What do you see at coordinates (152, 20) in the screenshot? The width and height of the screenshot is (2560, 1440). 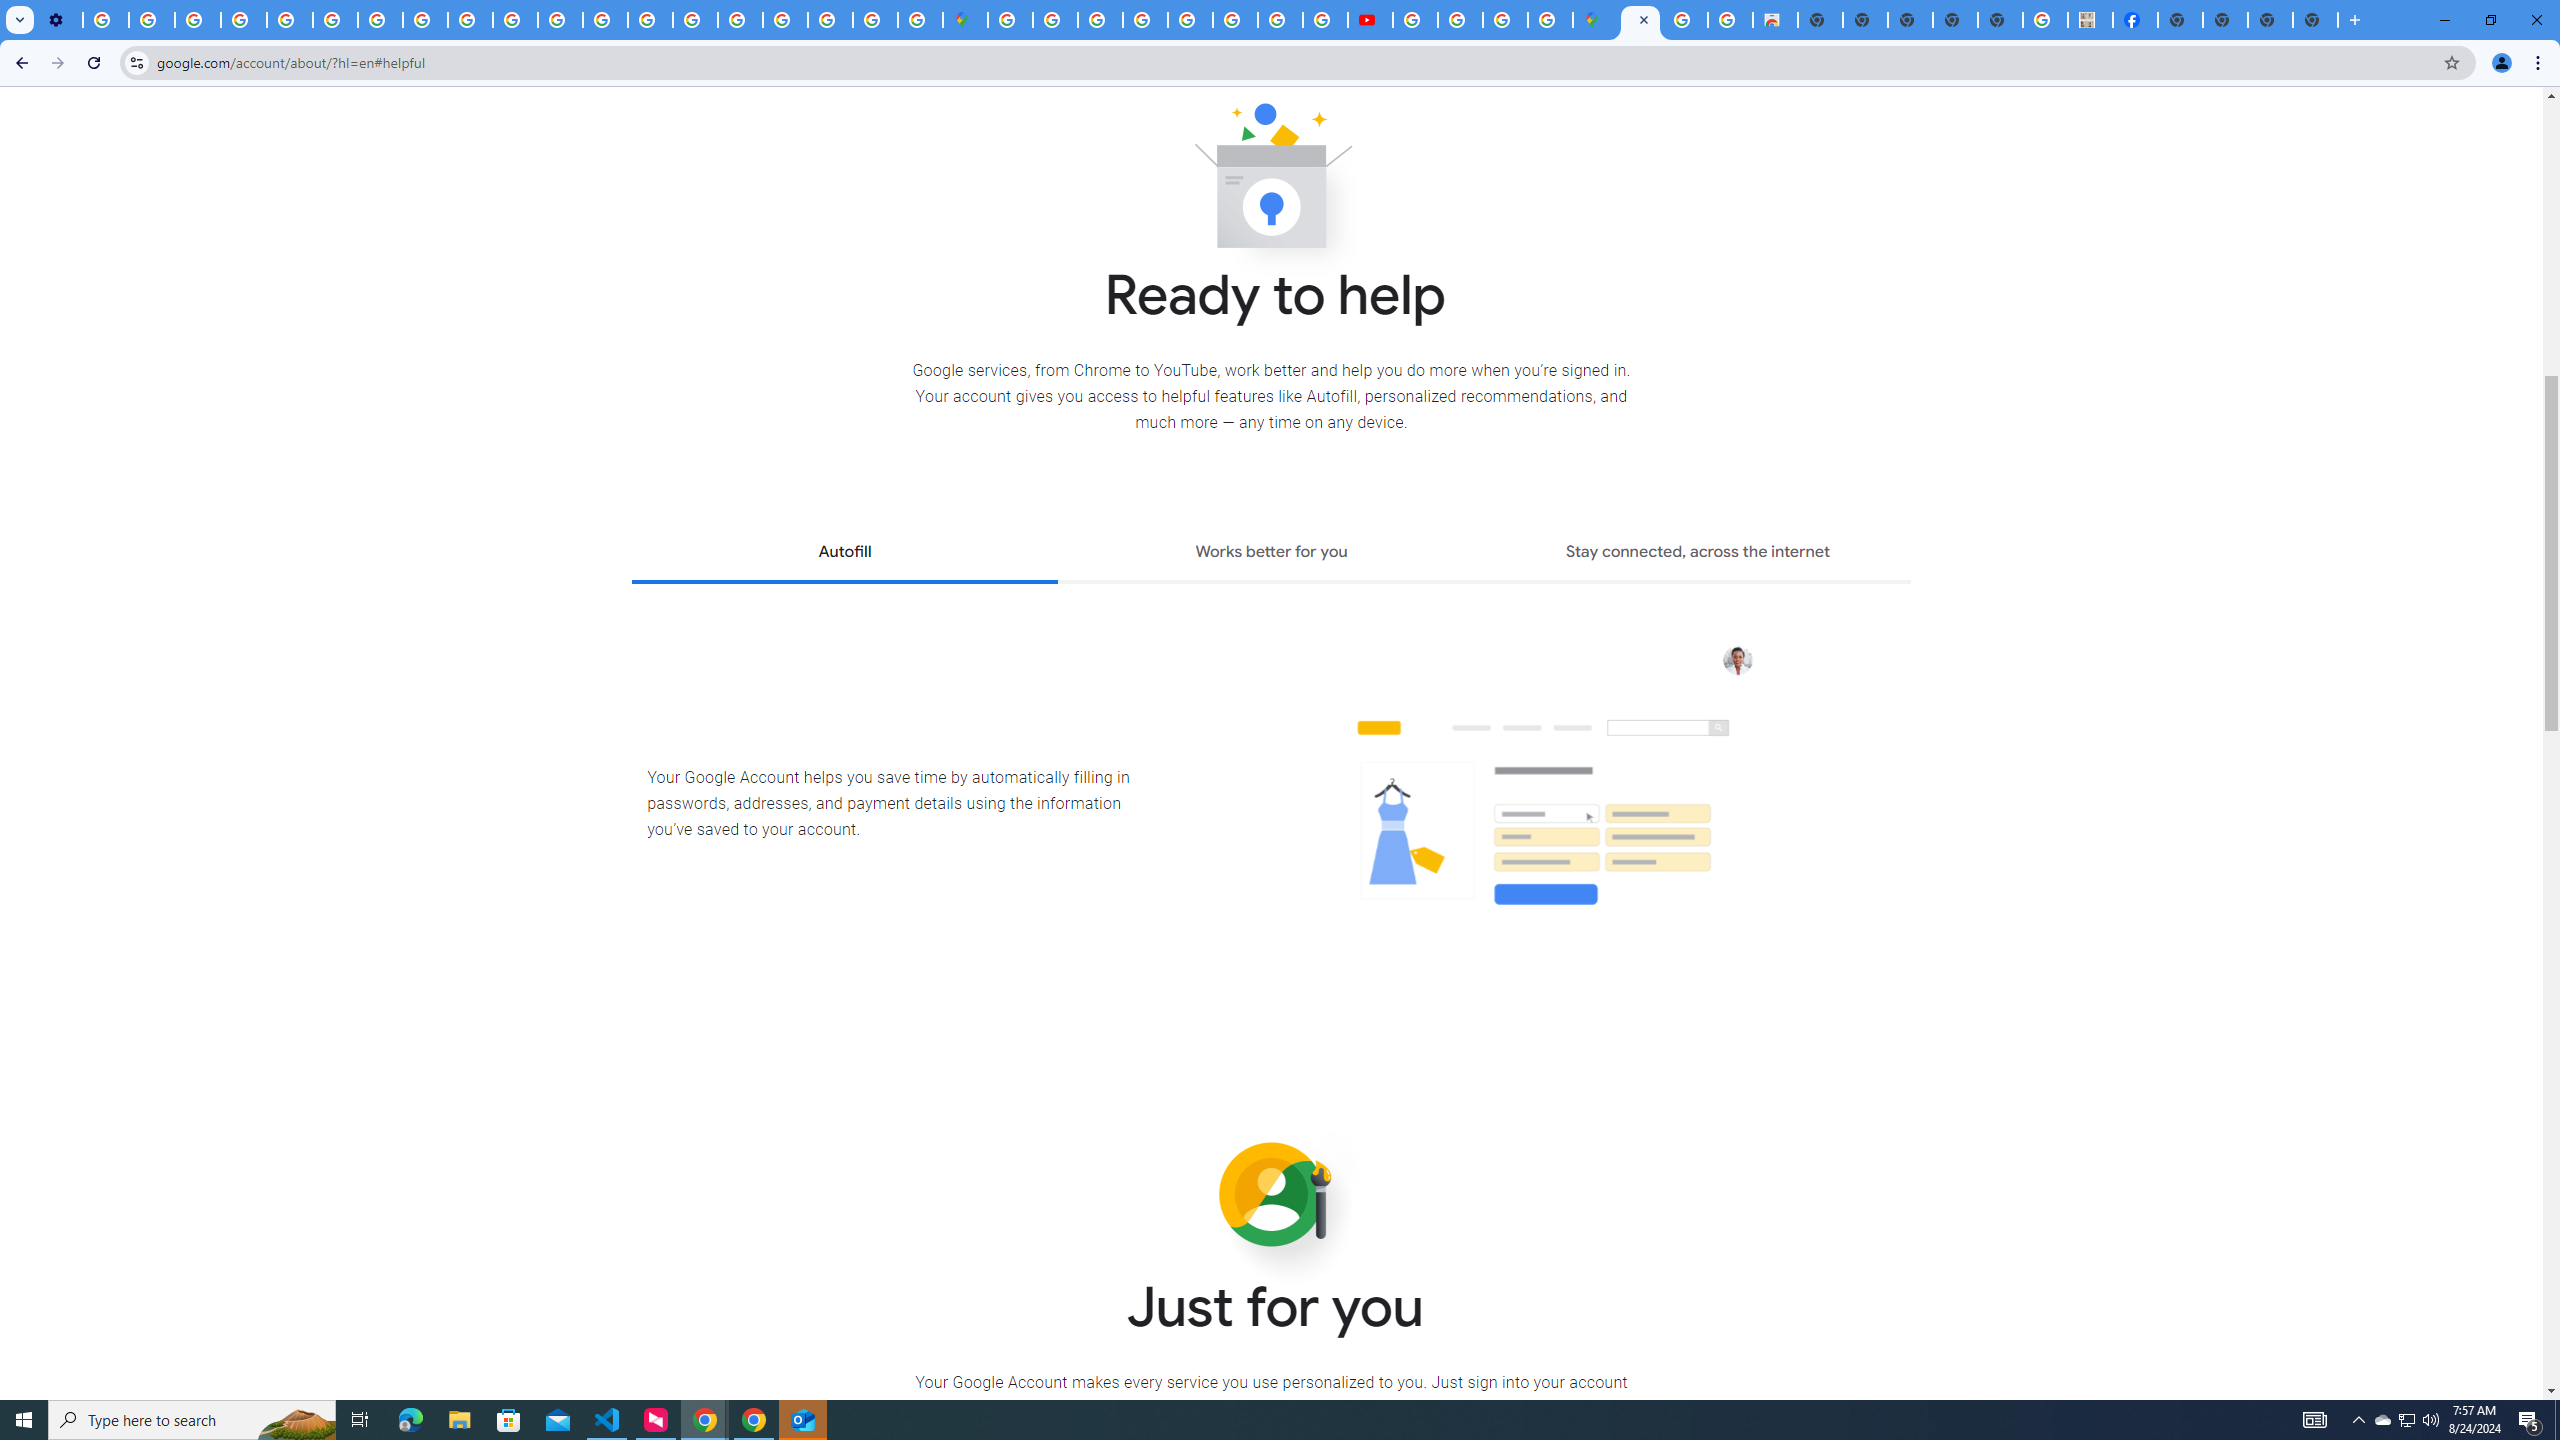 I see `Learn how to find your photos - Google Photos Help` at bounding box center [152, 20].